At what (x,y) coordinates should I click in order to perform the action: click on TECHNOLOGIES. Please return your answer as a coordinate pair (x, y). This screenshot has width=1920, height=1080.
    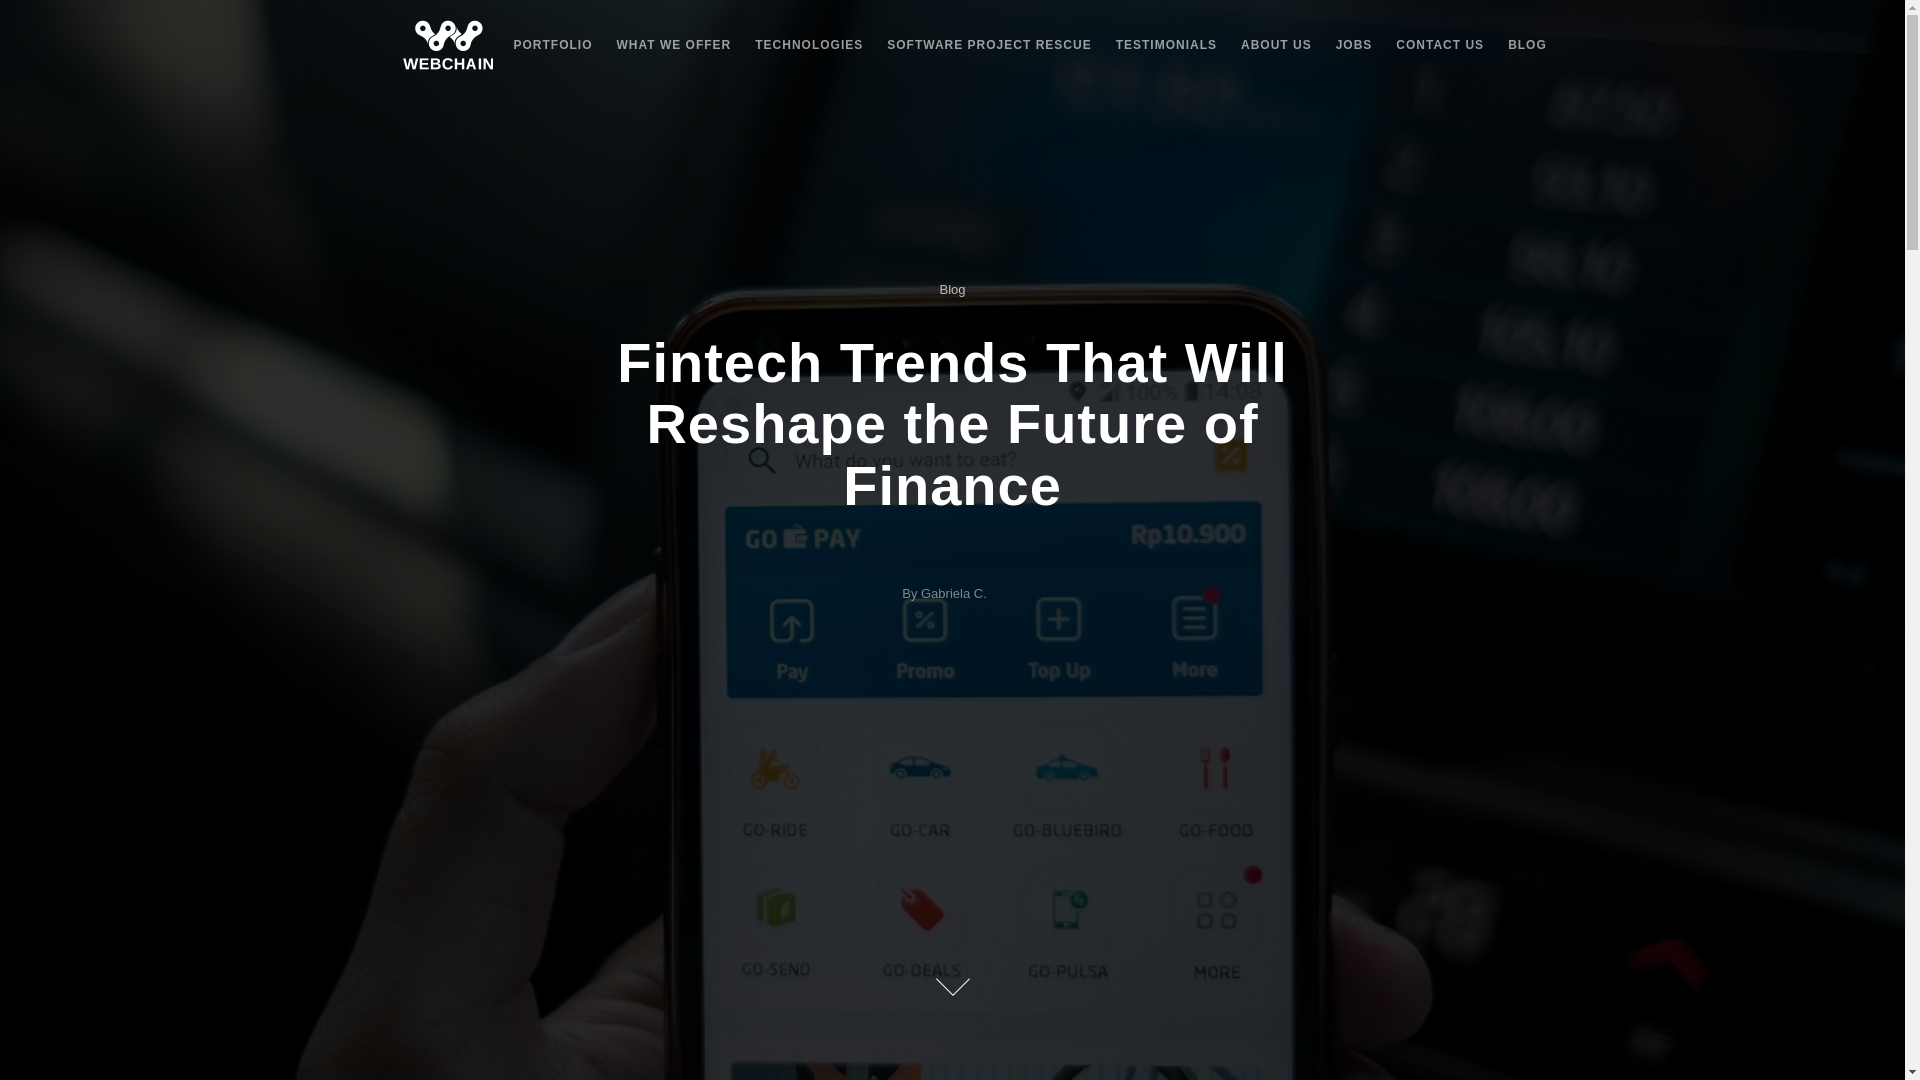
    Looking at the image, I should click on (808, 44).